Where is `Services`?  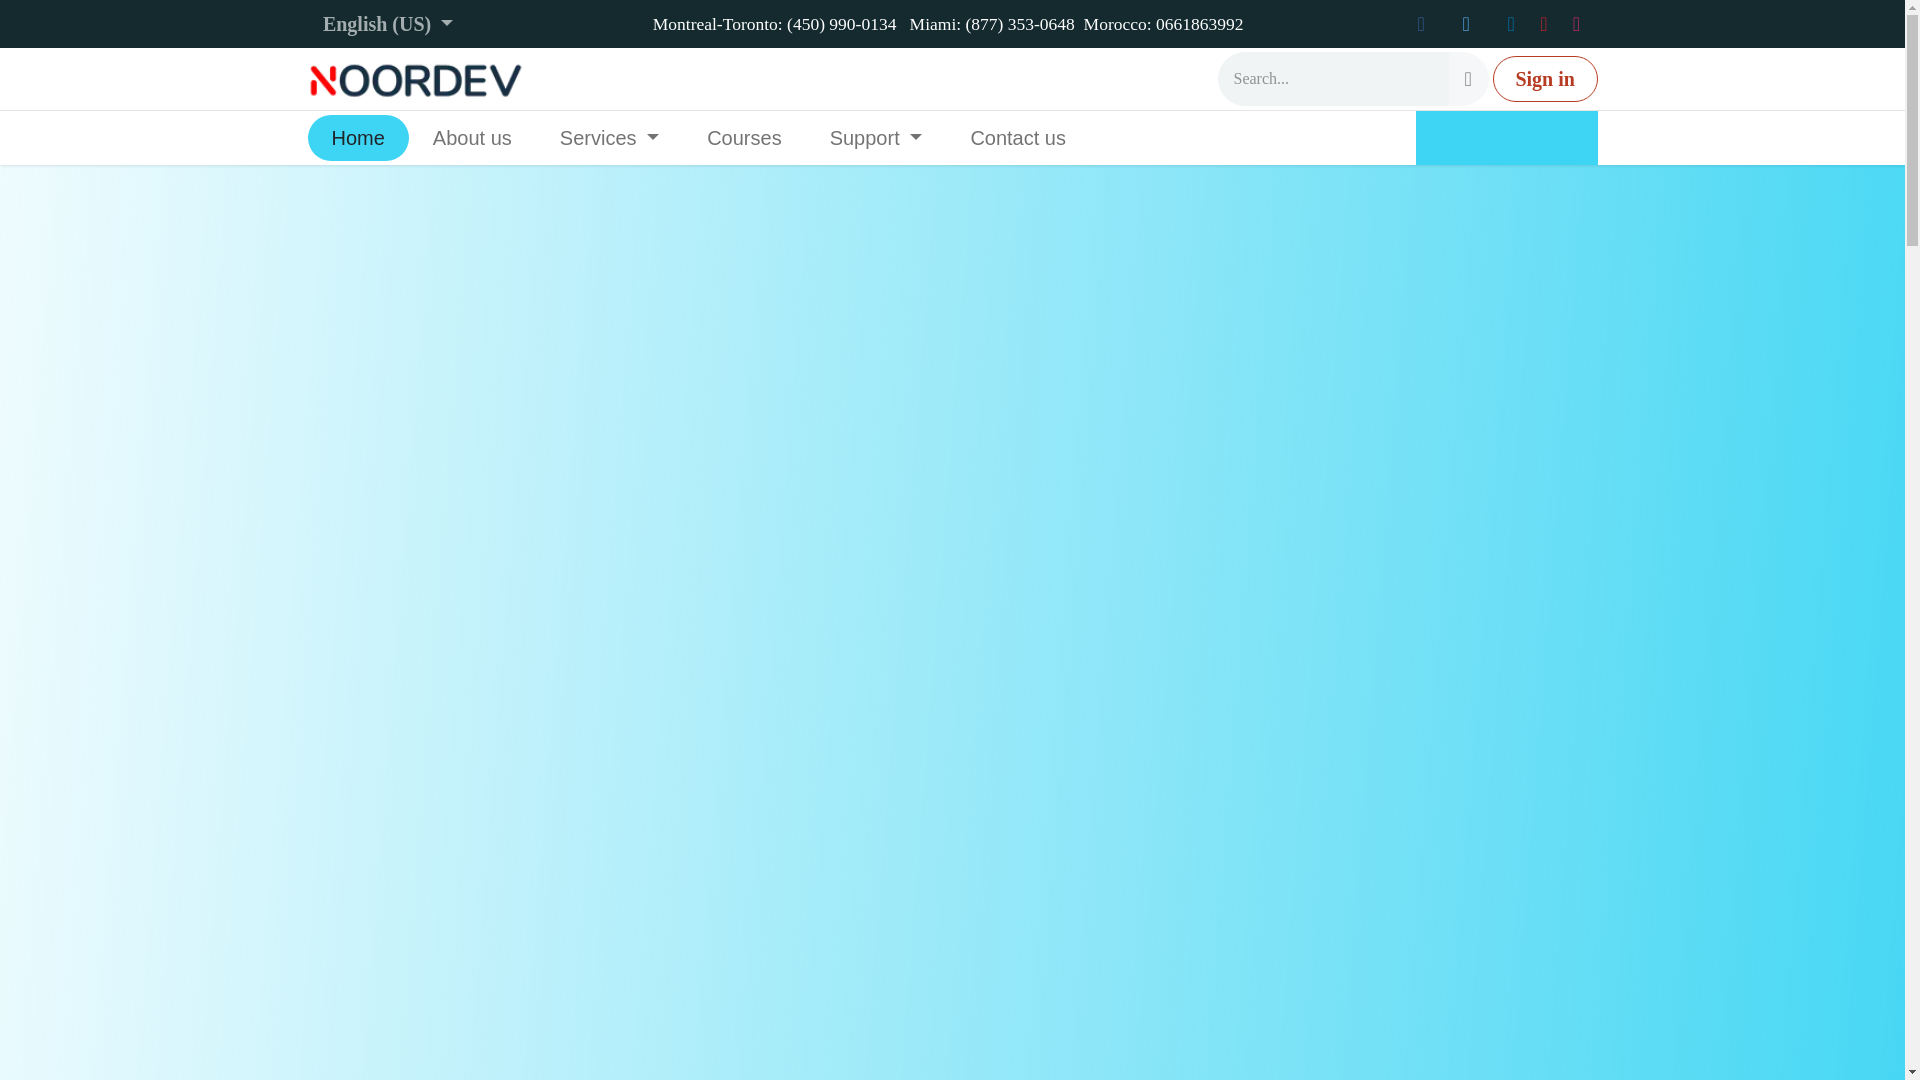 Services is located at coordinates (609, 137).